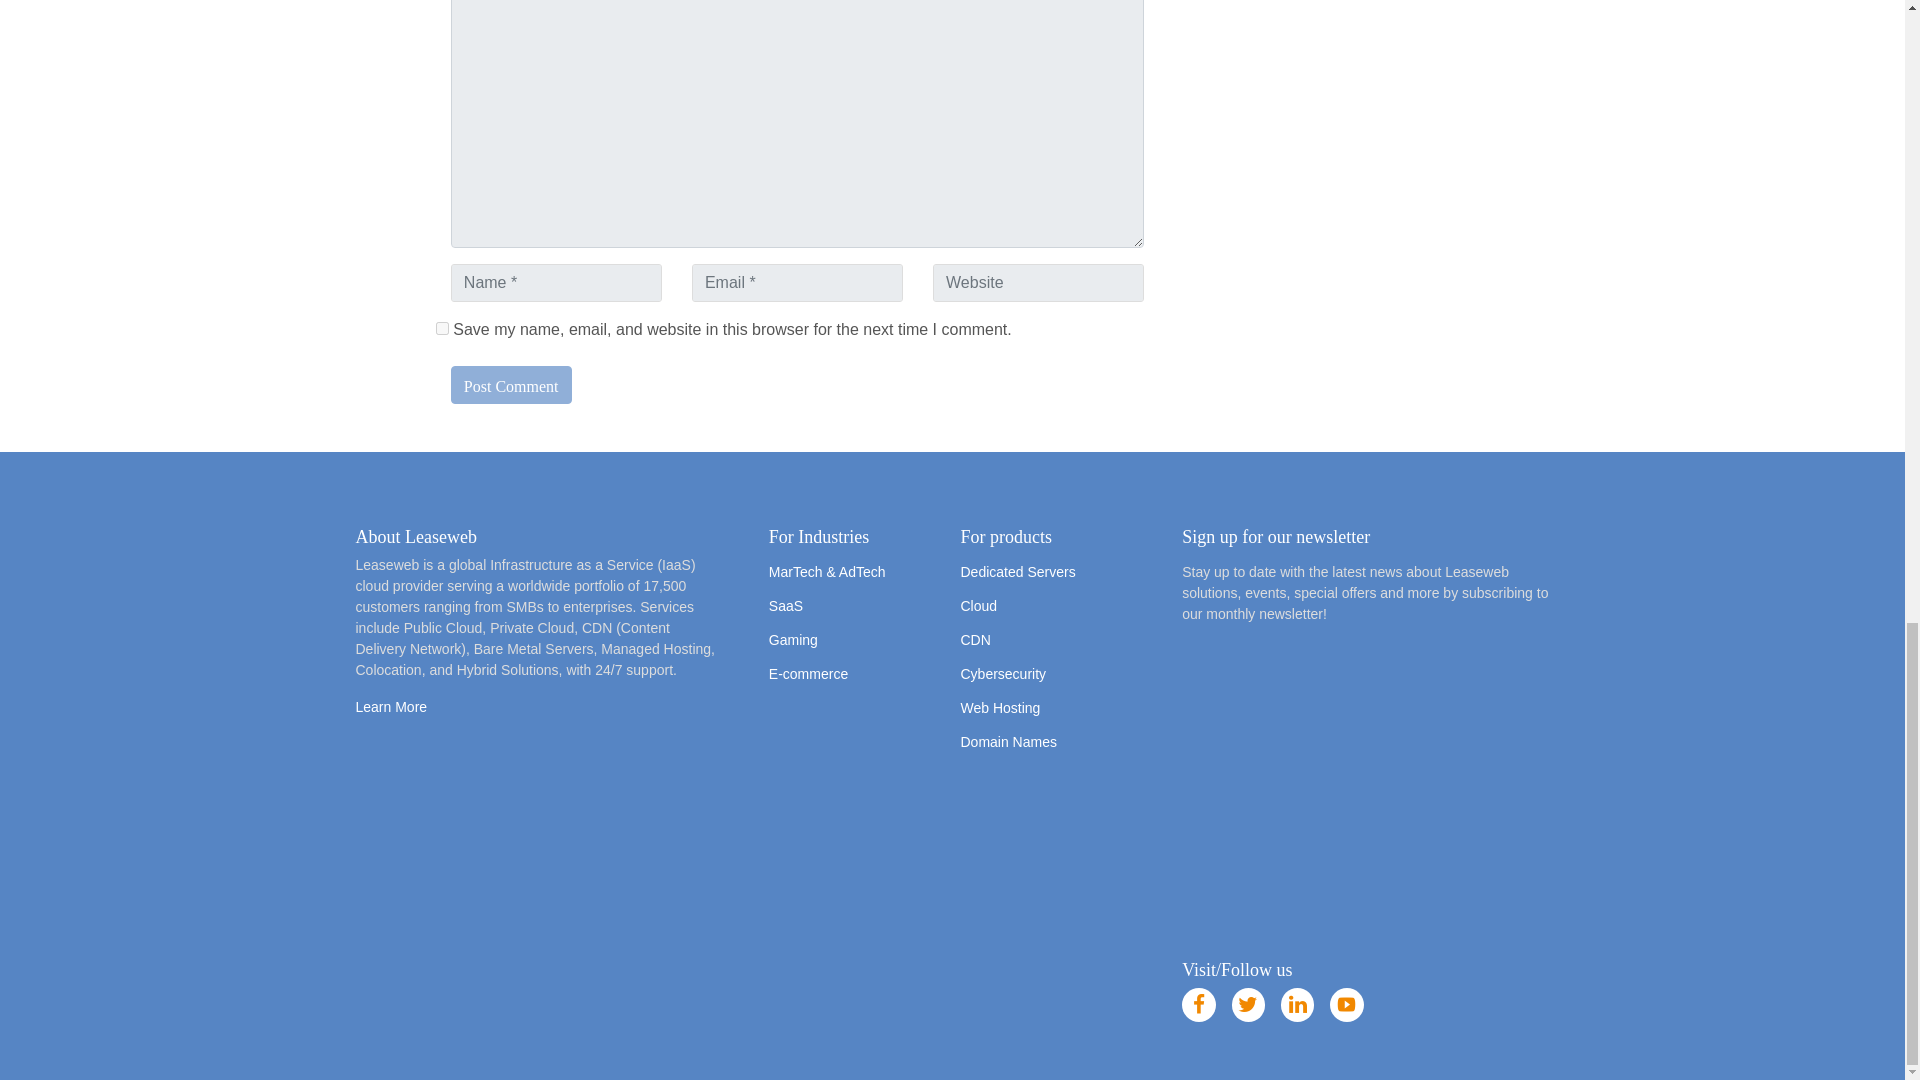 This screenshot has height=1080, width=1920. Describe the element at coordinates (1346, 1004) in the screenshot. I see `YouTube` at that location.